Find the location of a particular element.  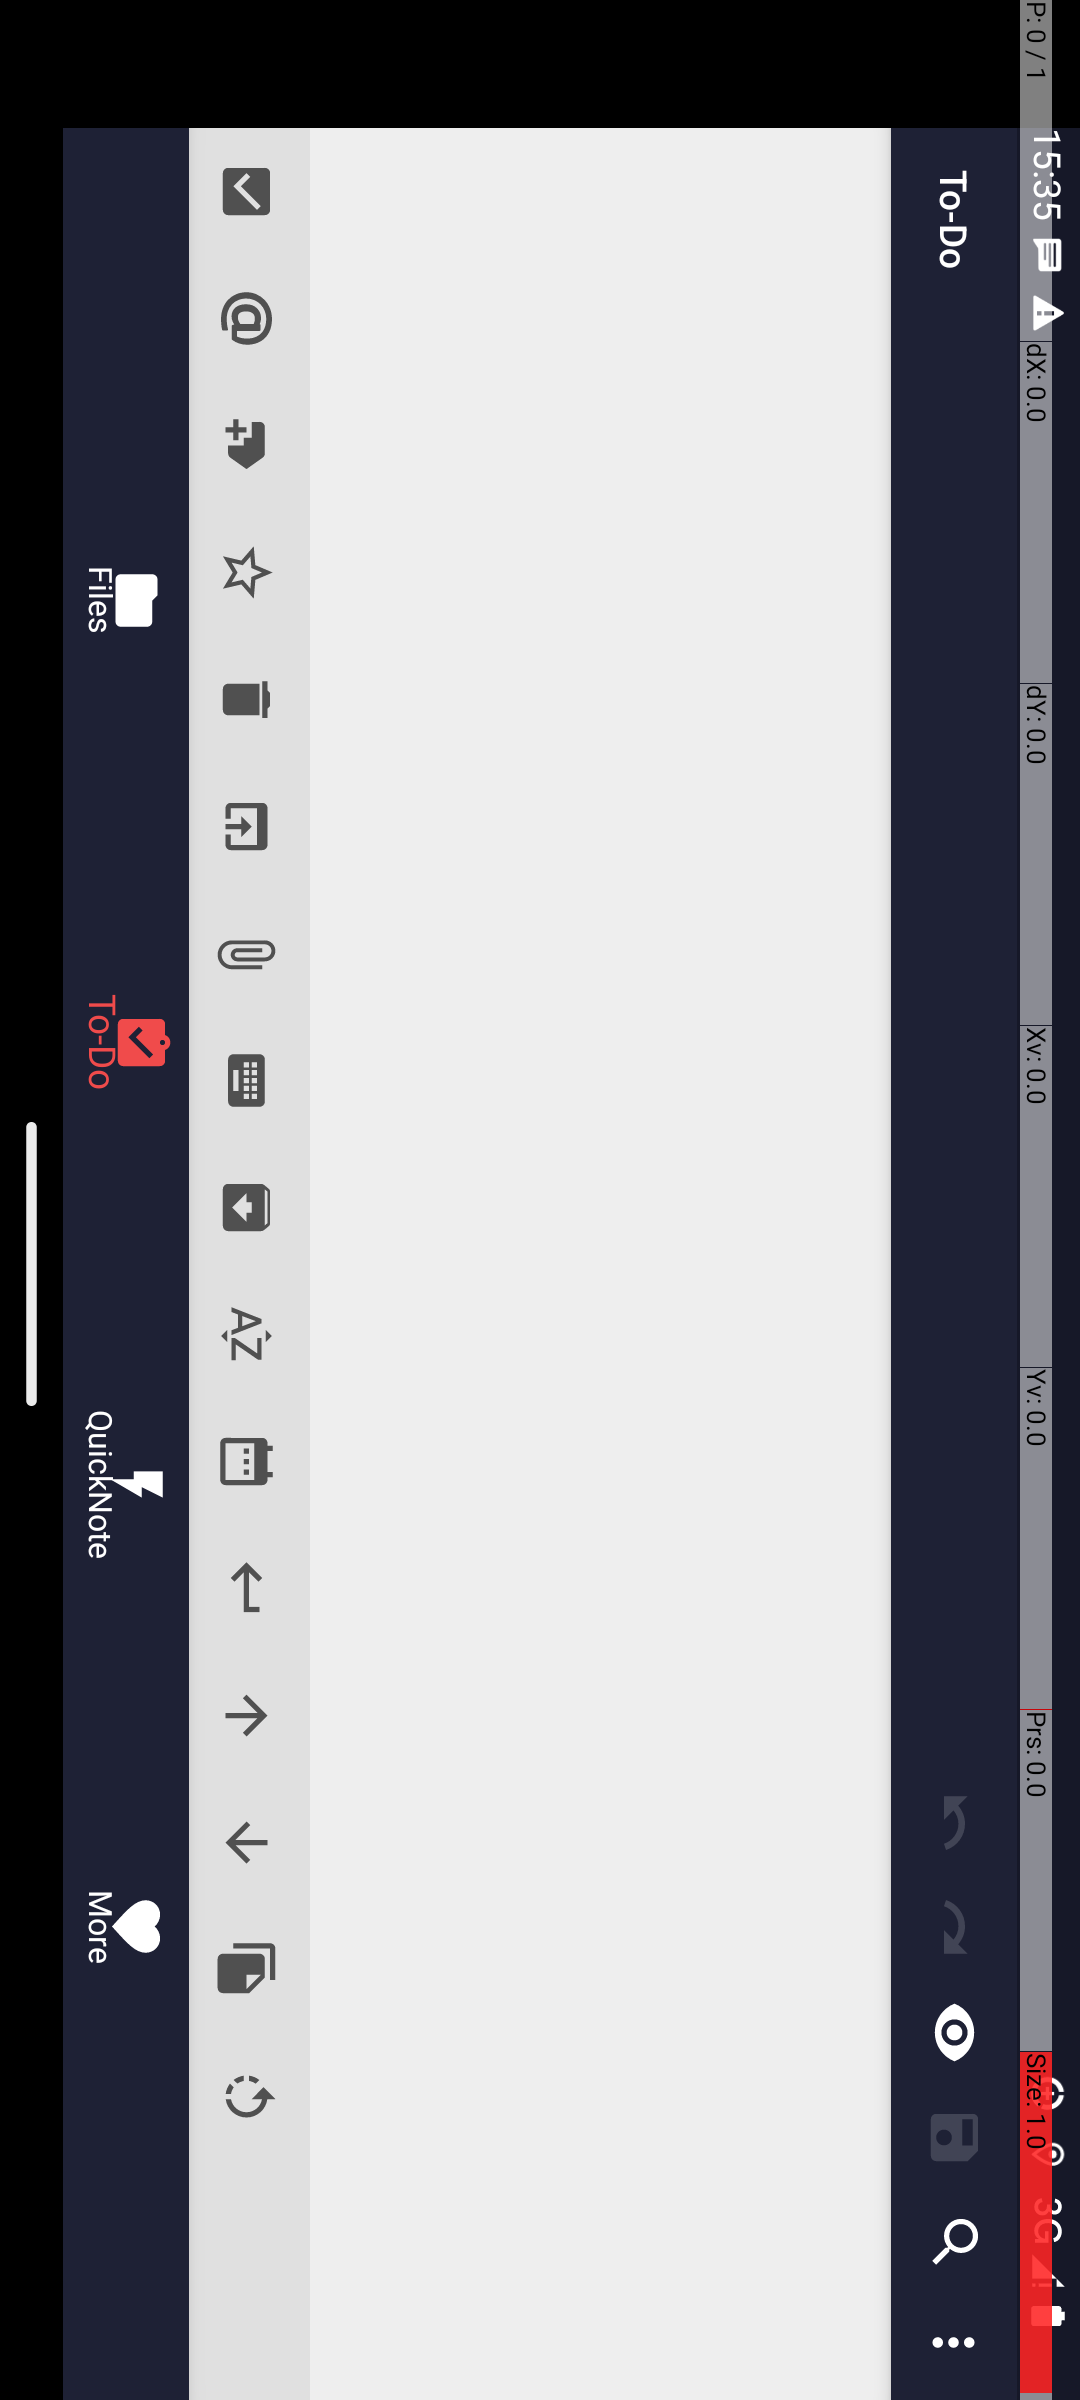

Current date is located at coordinates (1462, 834).